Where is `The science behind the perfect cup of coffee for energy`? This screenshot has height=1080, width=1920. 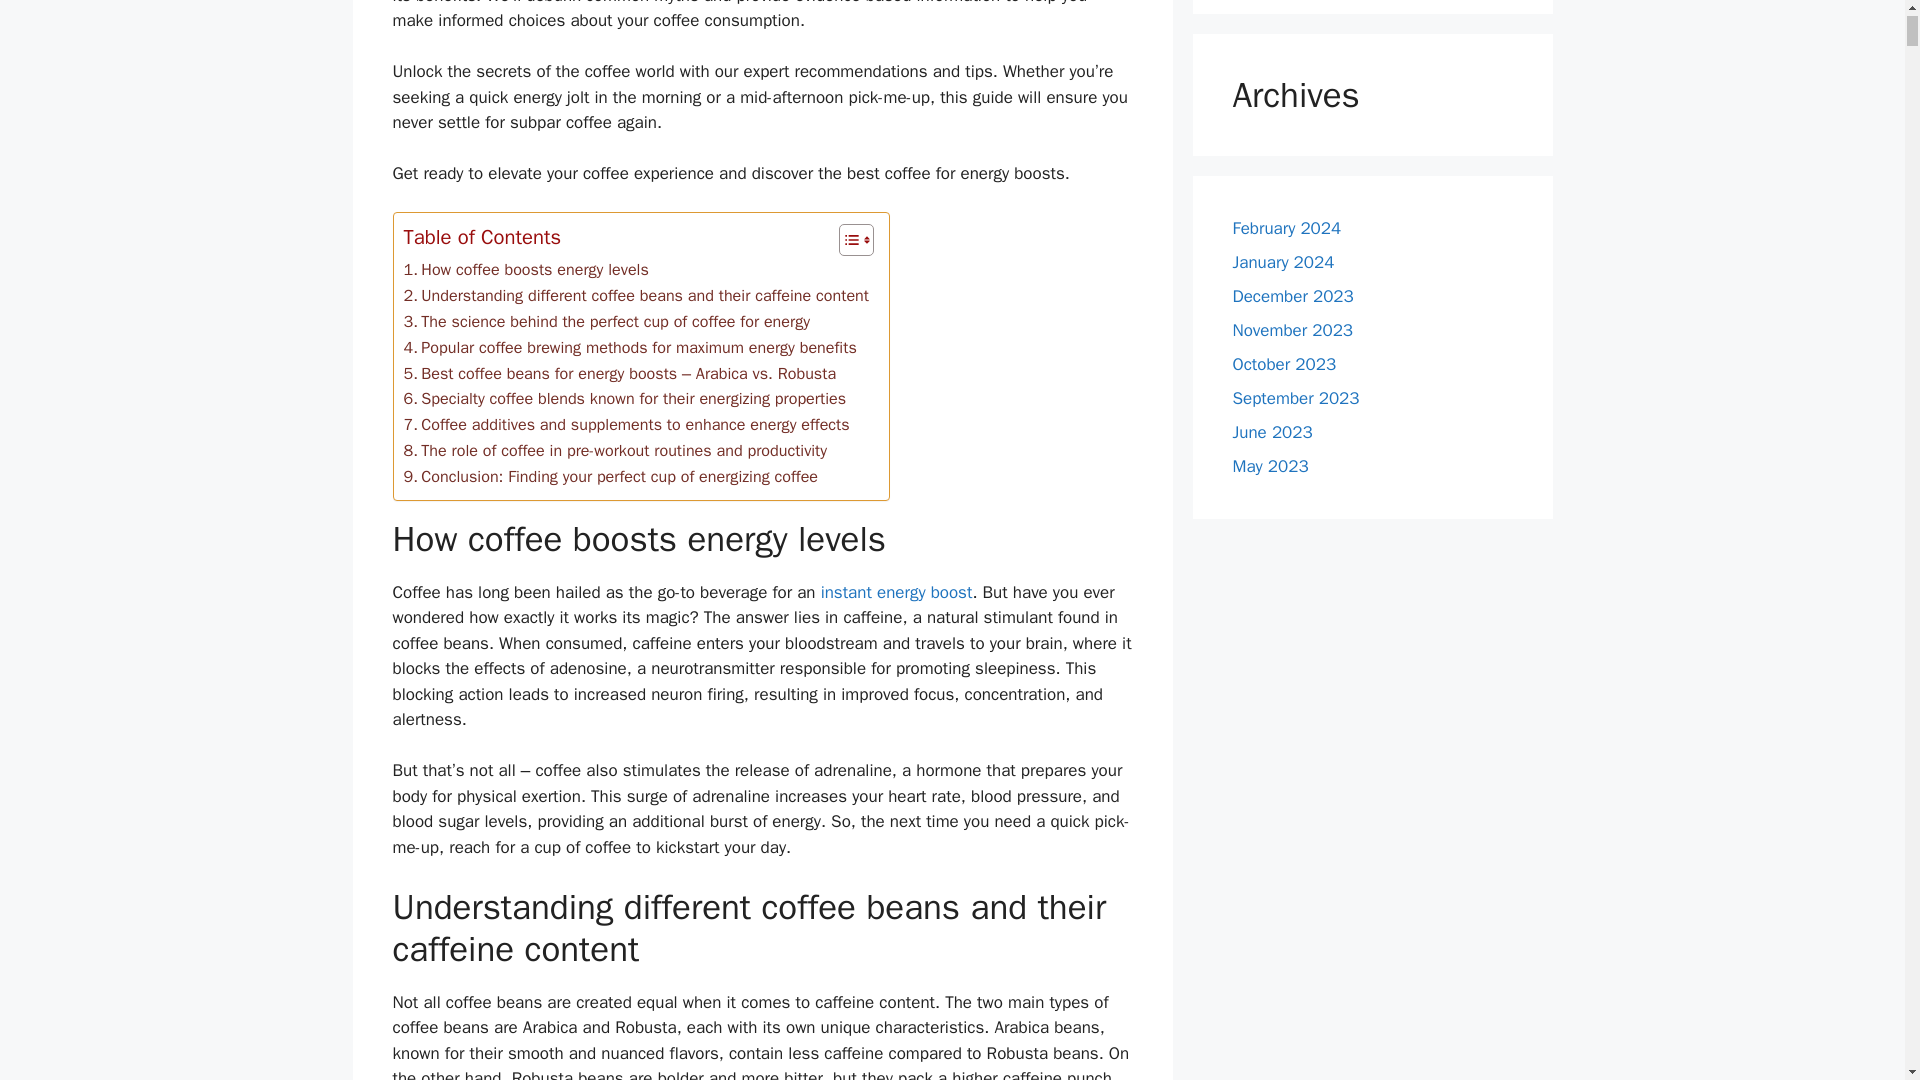
The science behind the perfect cup of coffee for energy is located at coordinates (606, 321).